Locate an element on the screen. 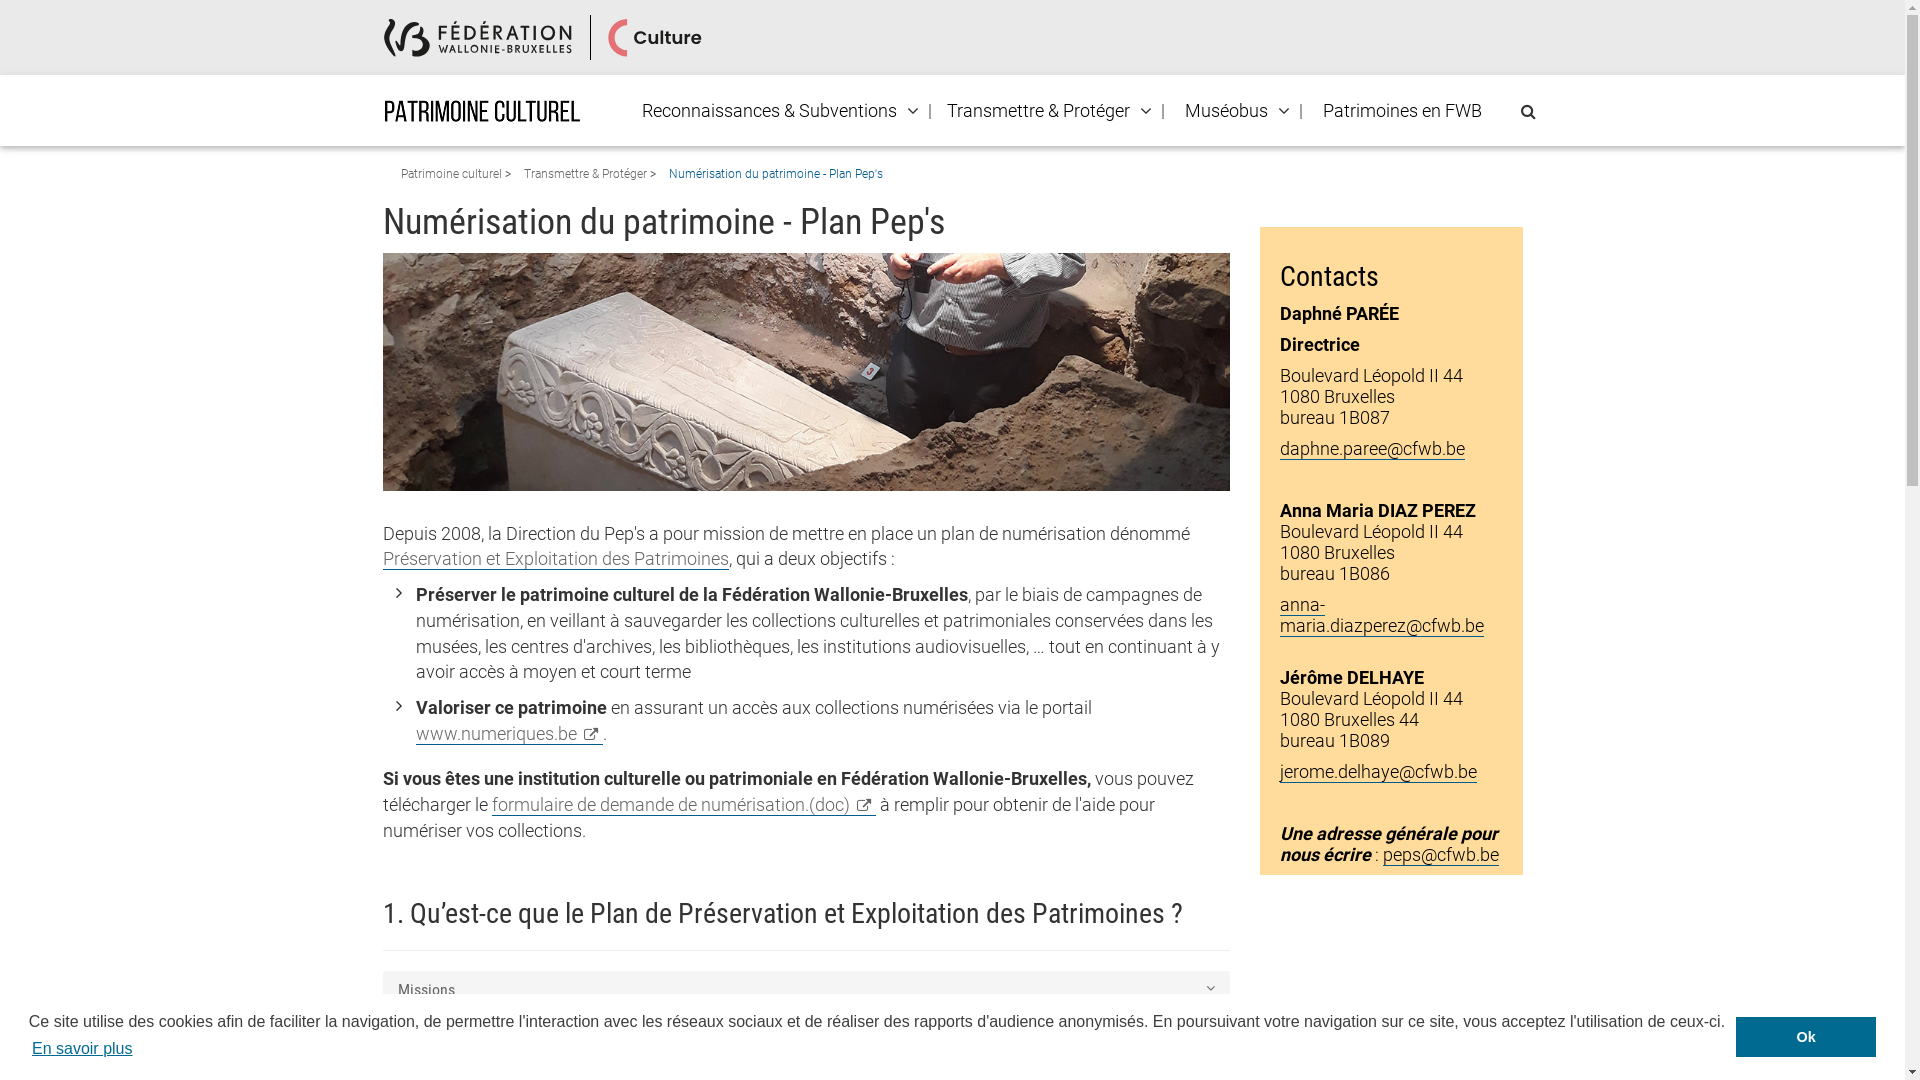  Reconnaissances & Subventions is located at coordinates (768, 111).